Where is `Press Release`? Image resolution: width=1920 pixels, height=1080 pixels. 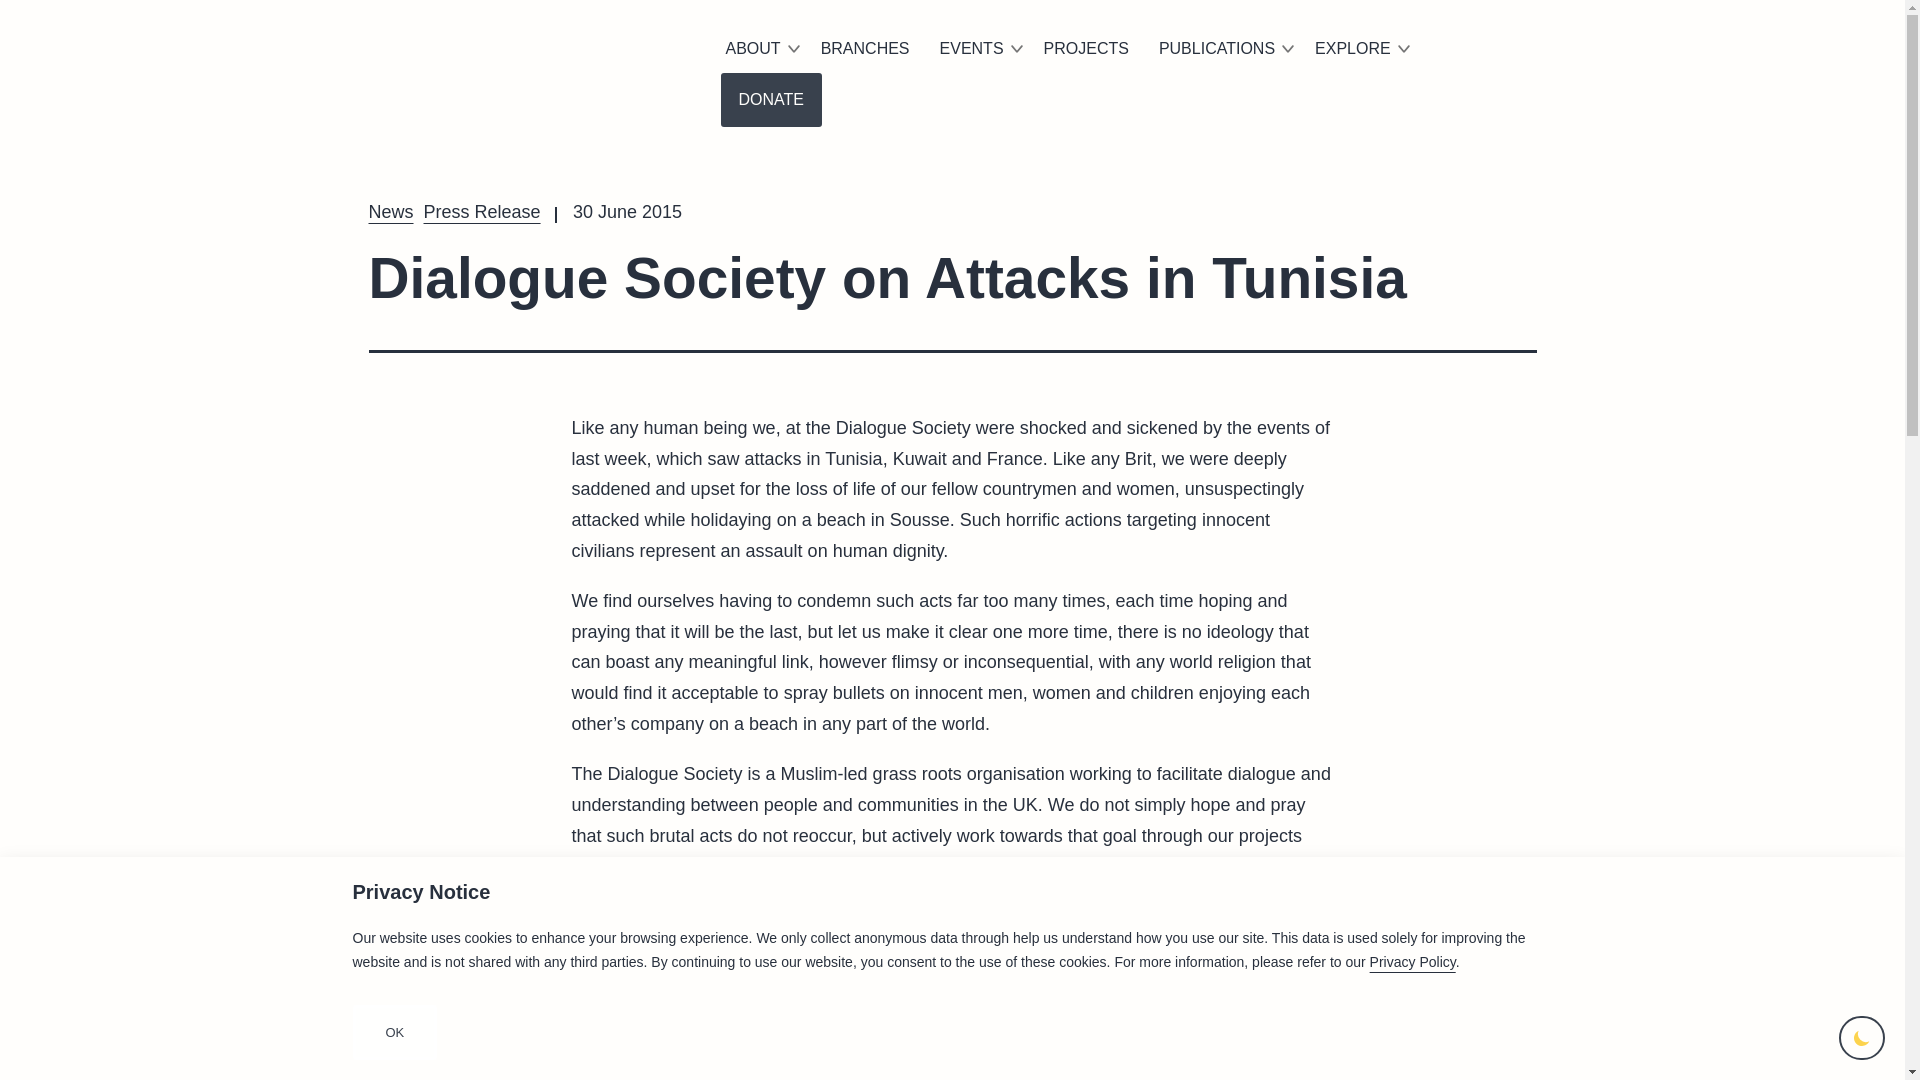 Press Release is located at coordinates (482, 212).